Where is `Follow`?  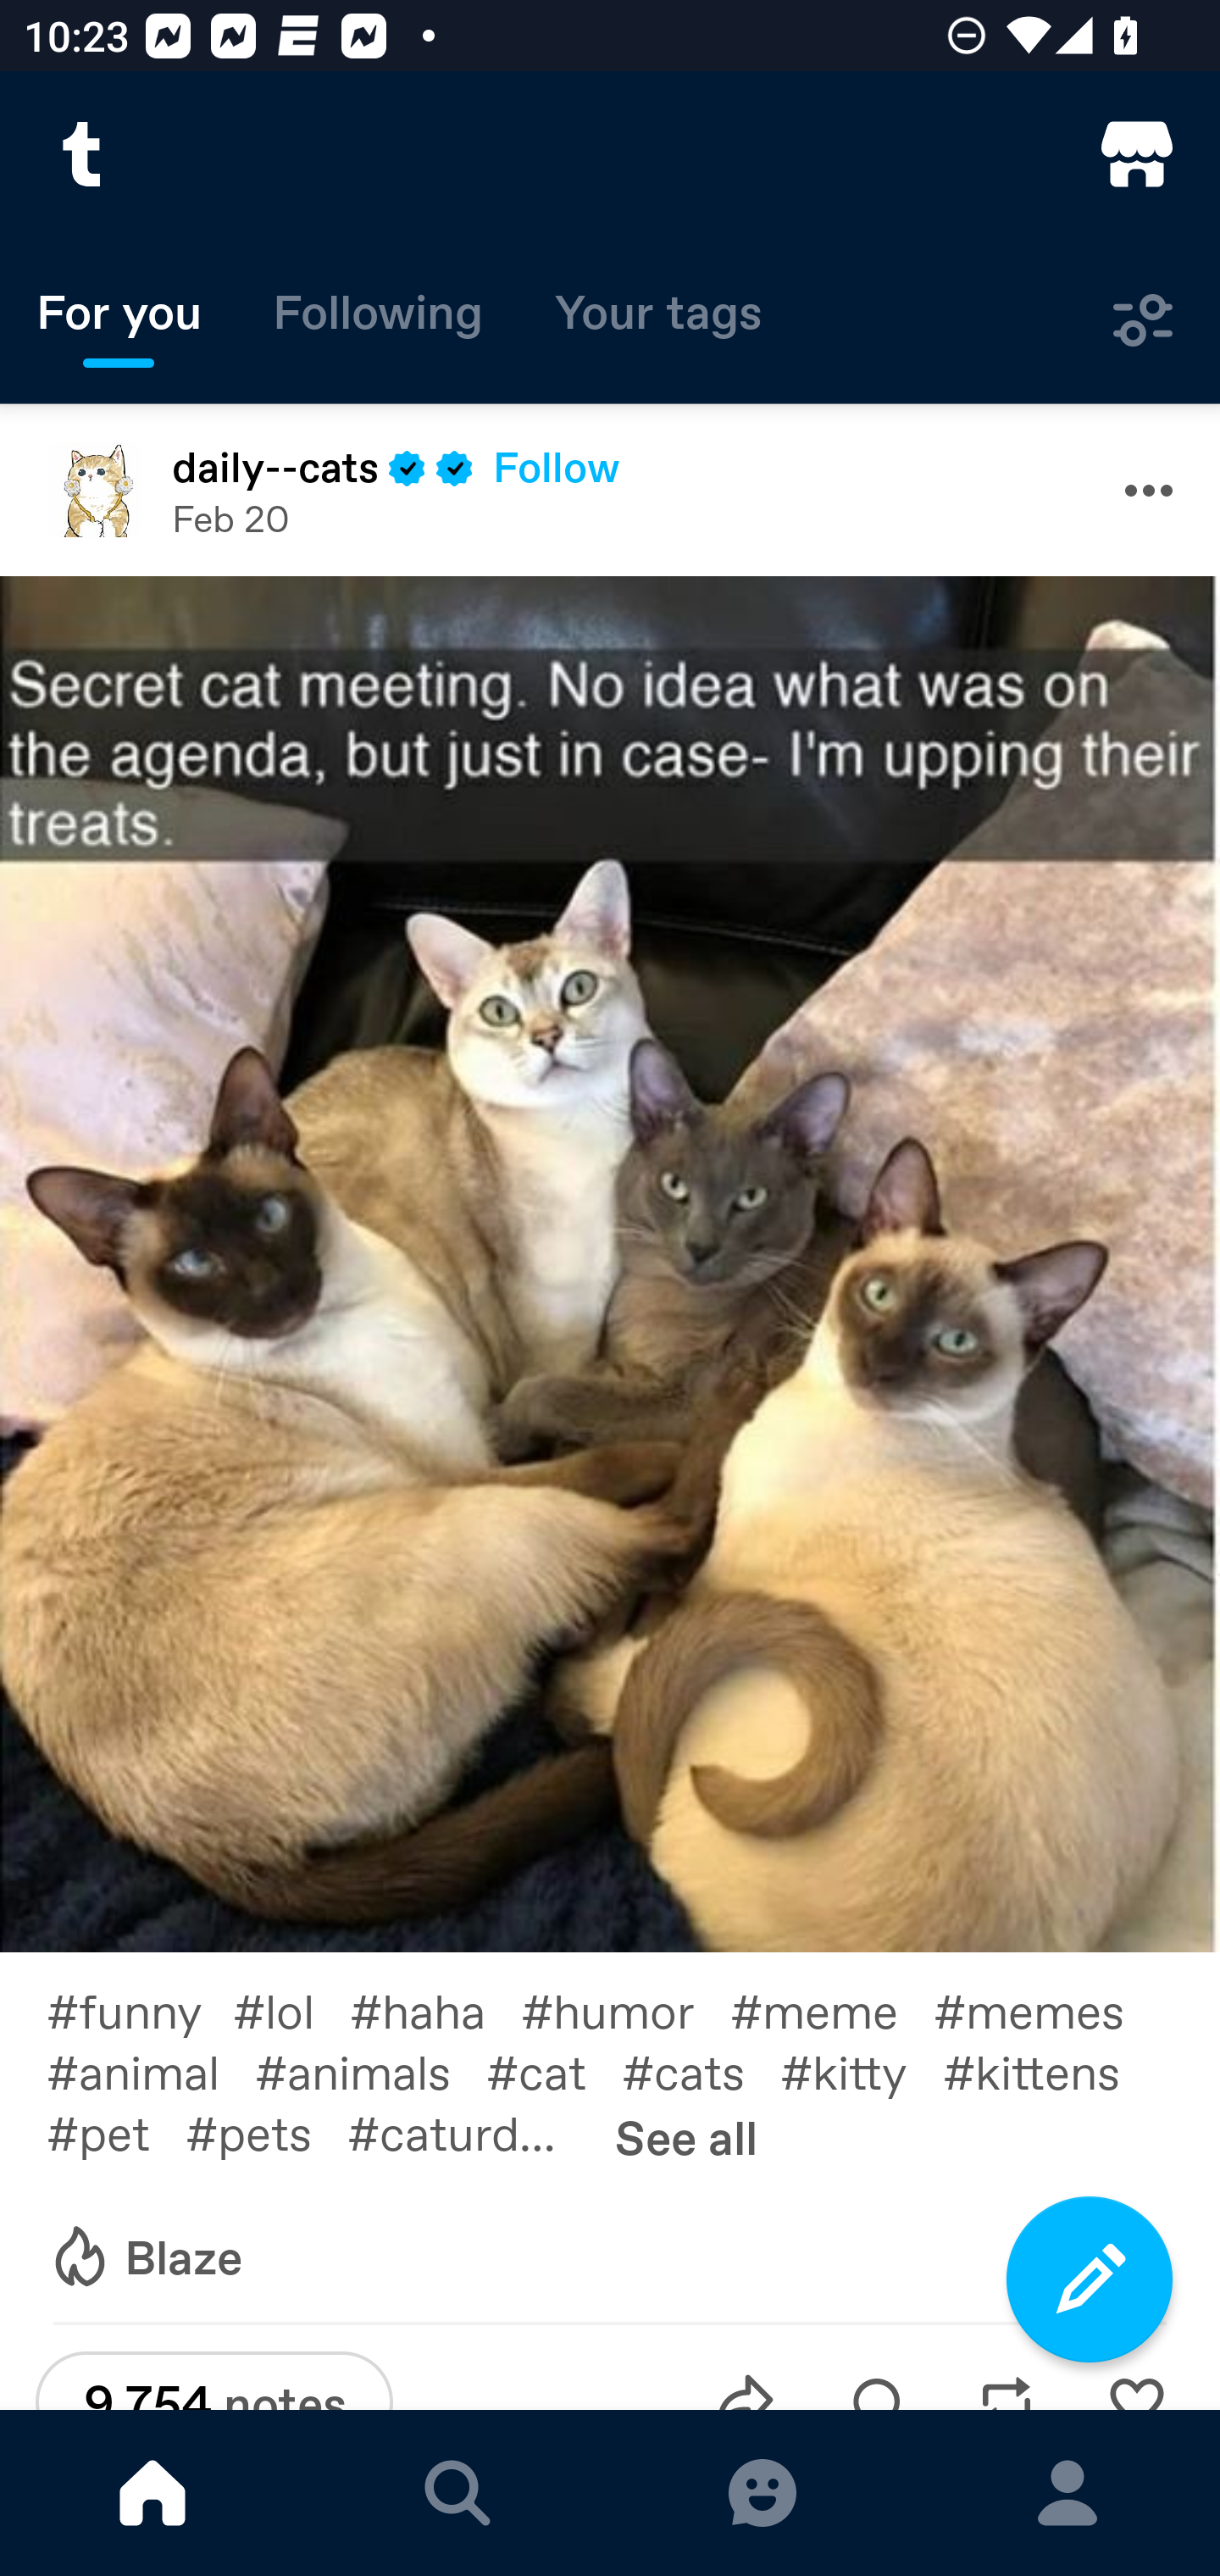
Follow is located at coordinates (556, 466).